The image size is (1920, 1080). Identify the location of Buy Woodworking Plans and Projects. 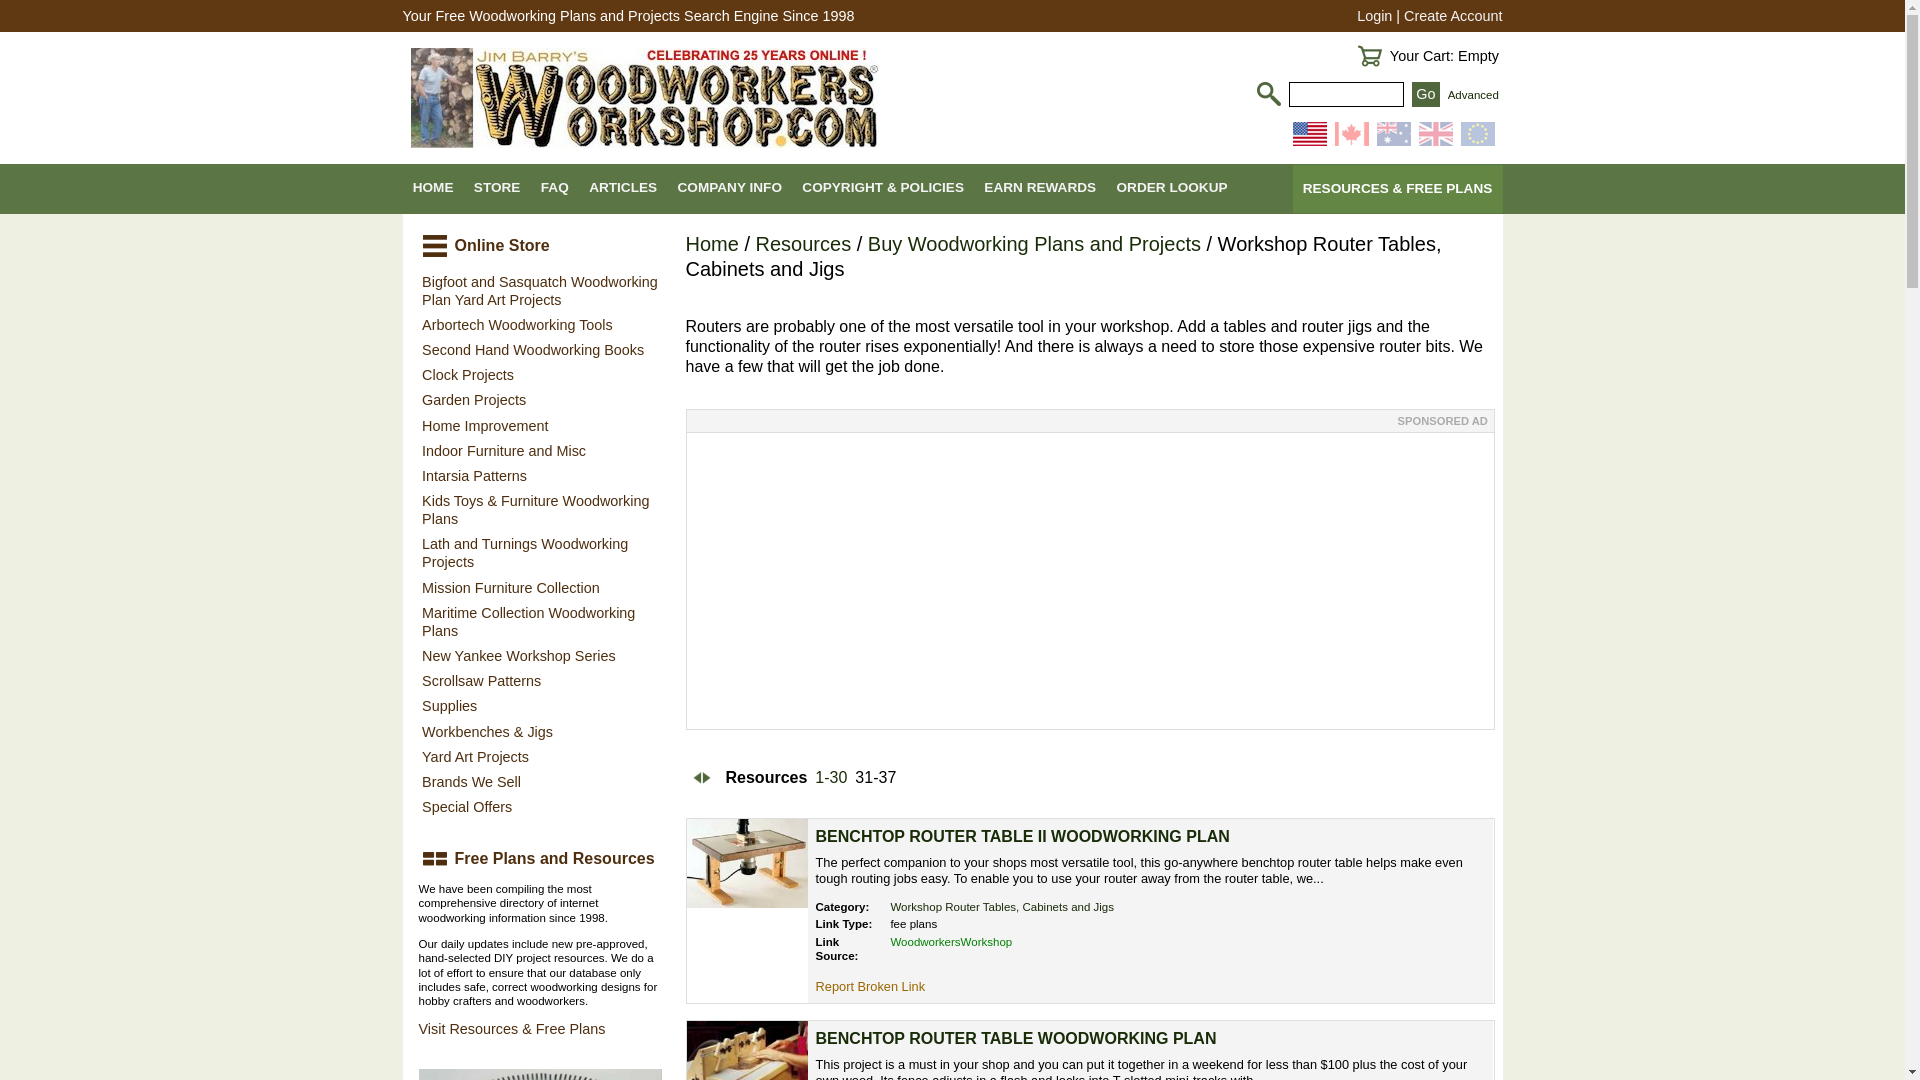
(1034, 244).